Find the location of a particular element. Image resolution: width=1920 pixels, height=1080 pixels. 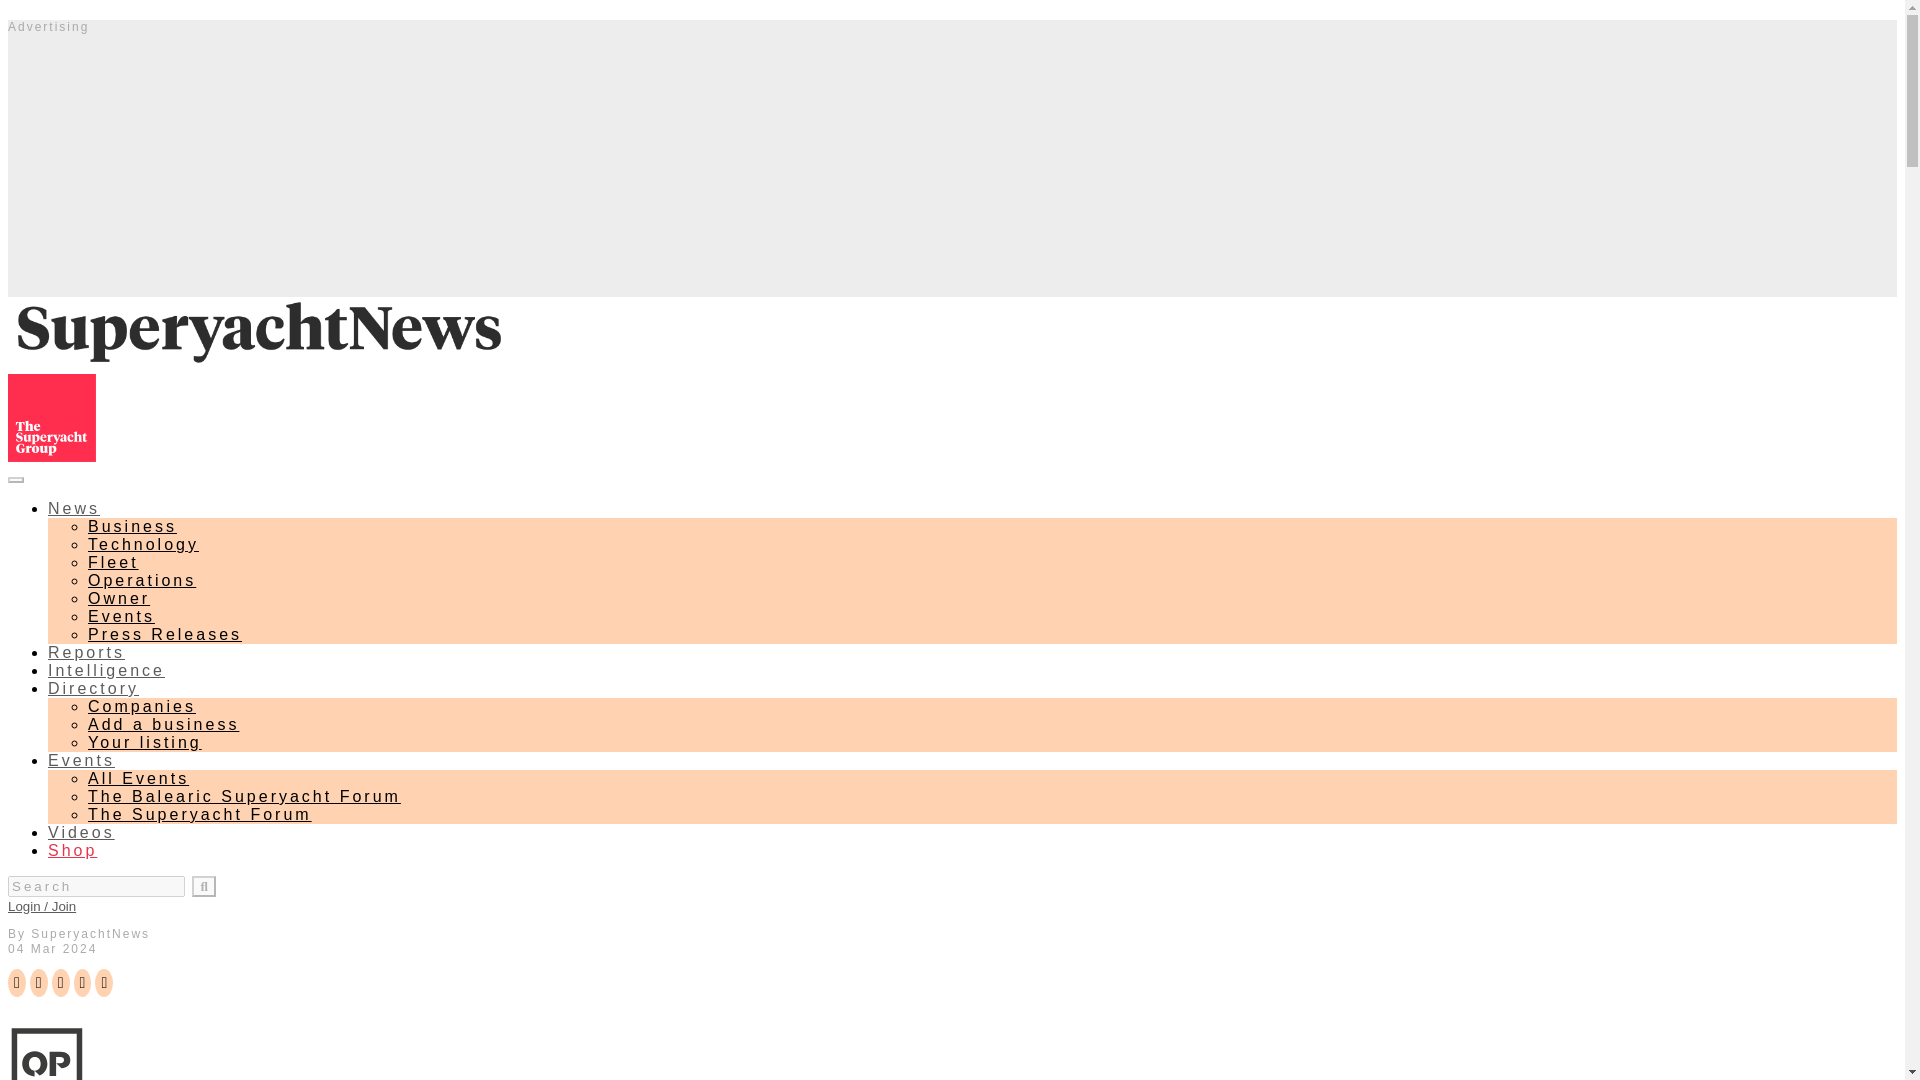

Intelligence is located at coordinates (106, 670).